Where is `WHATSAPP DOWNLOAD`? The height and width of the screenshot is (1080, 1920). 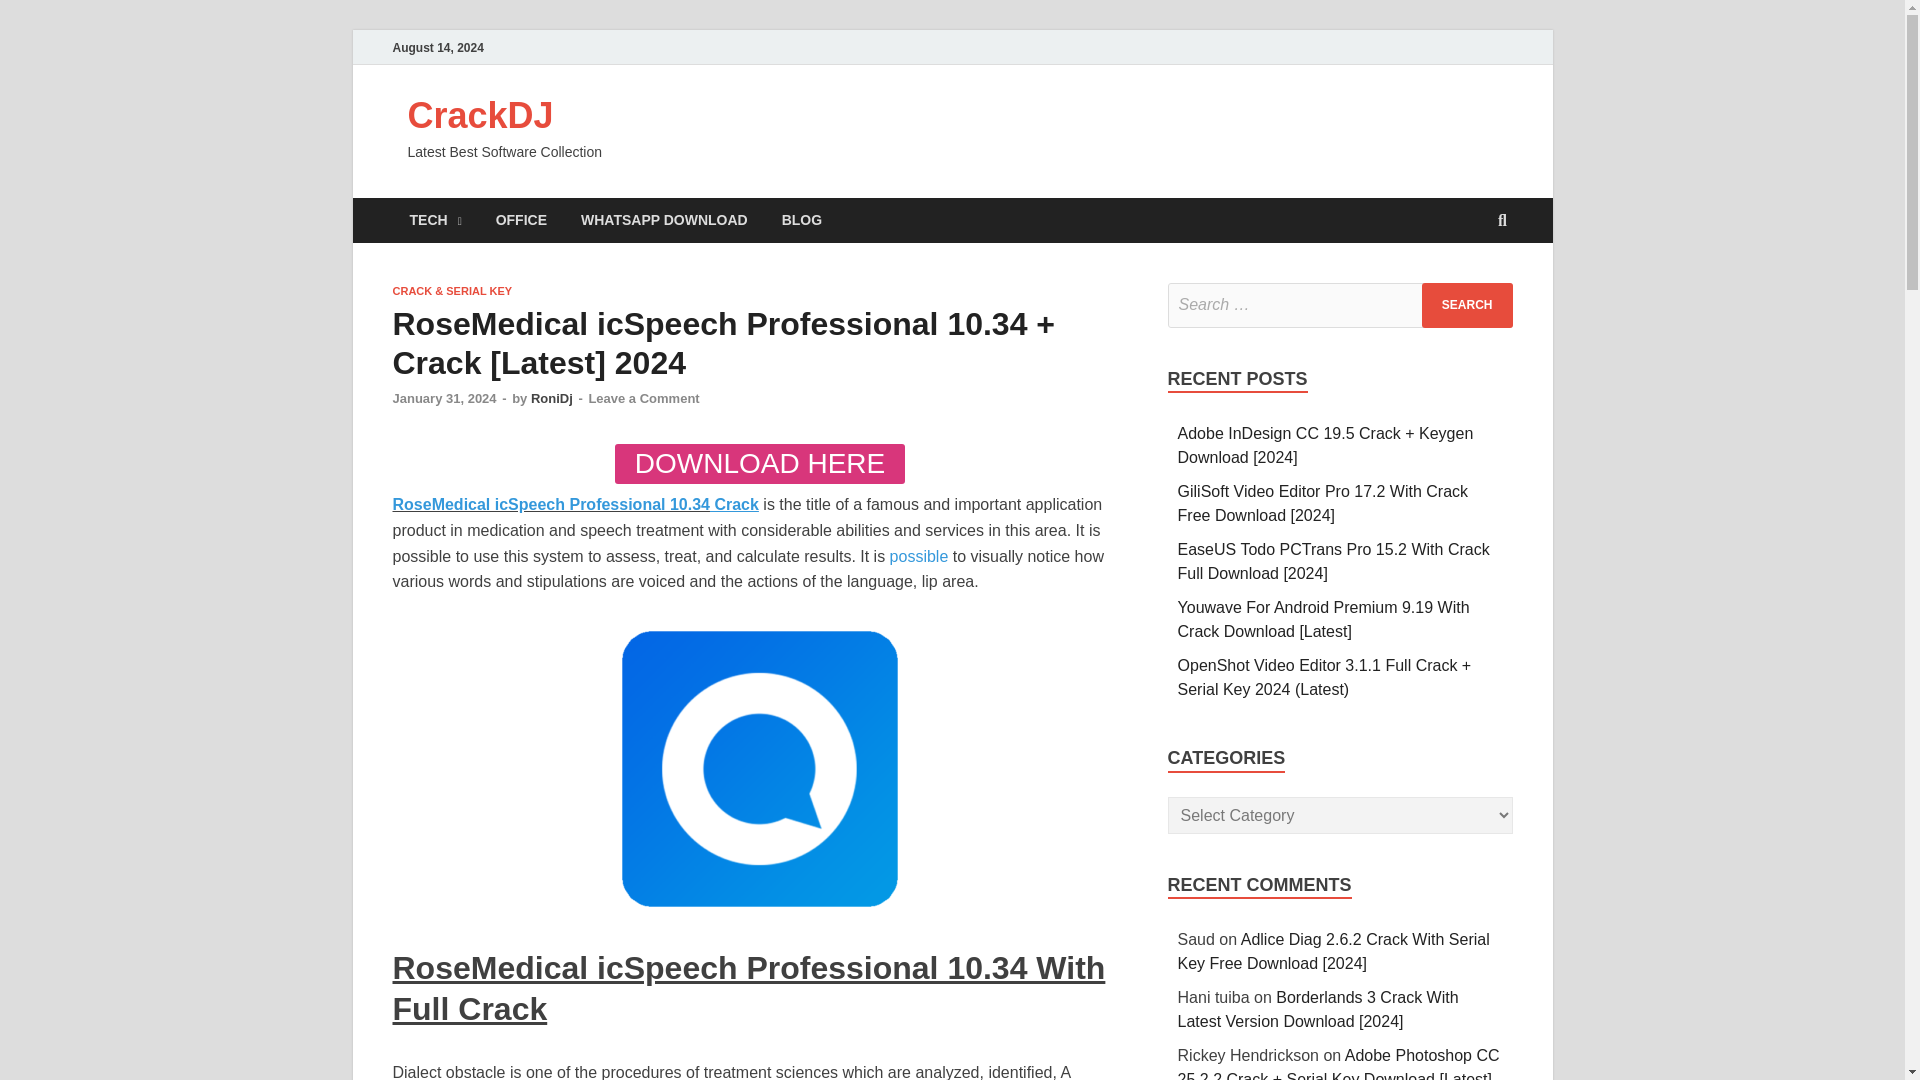 WHATSAPP DOWNLOAD is located at coordinates (664, 220).